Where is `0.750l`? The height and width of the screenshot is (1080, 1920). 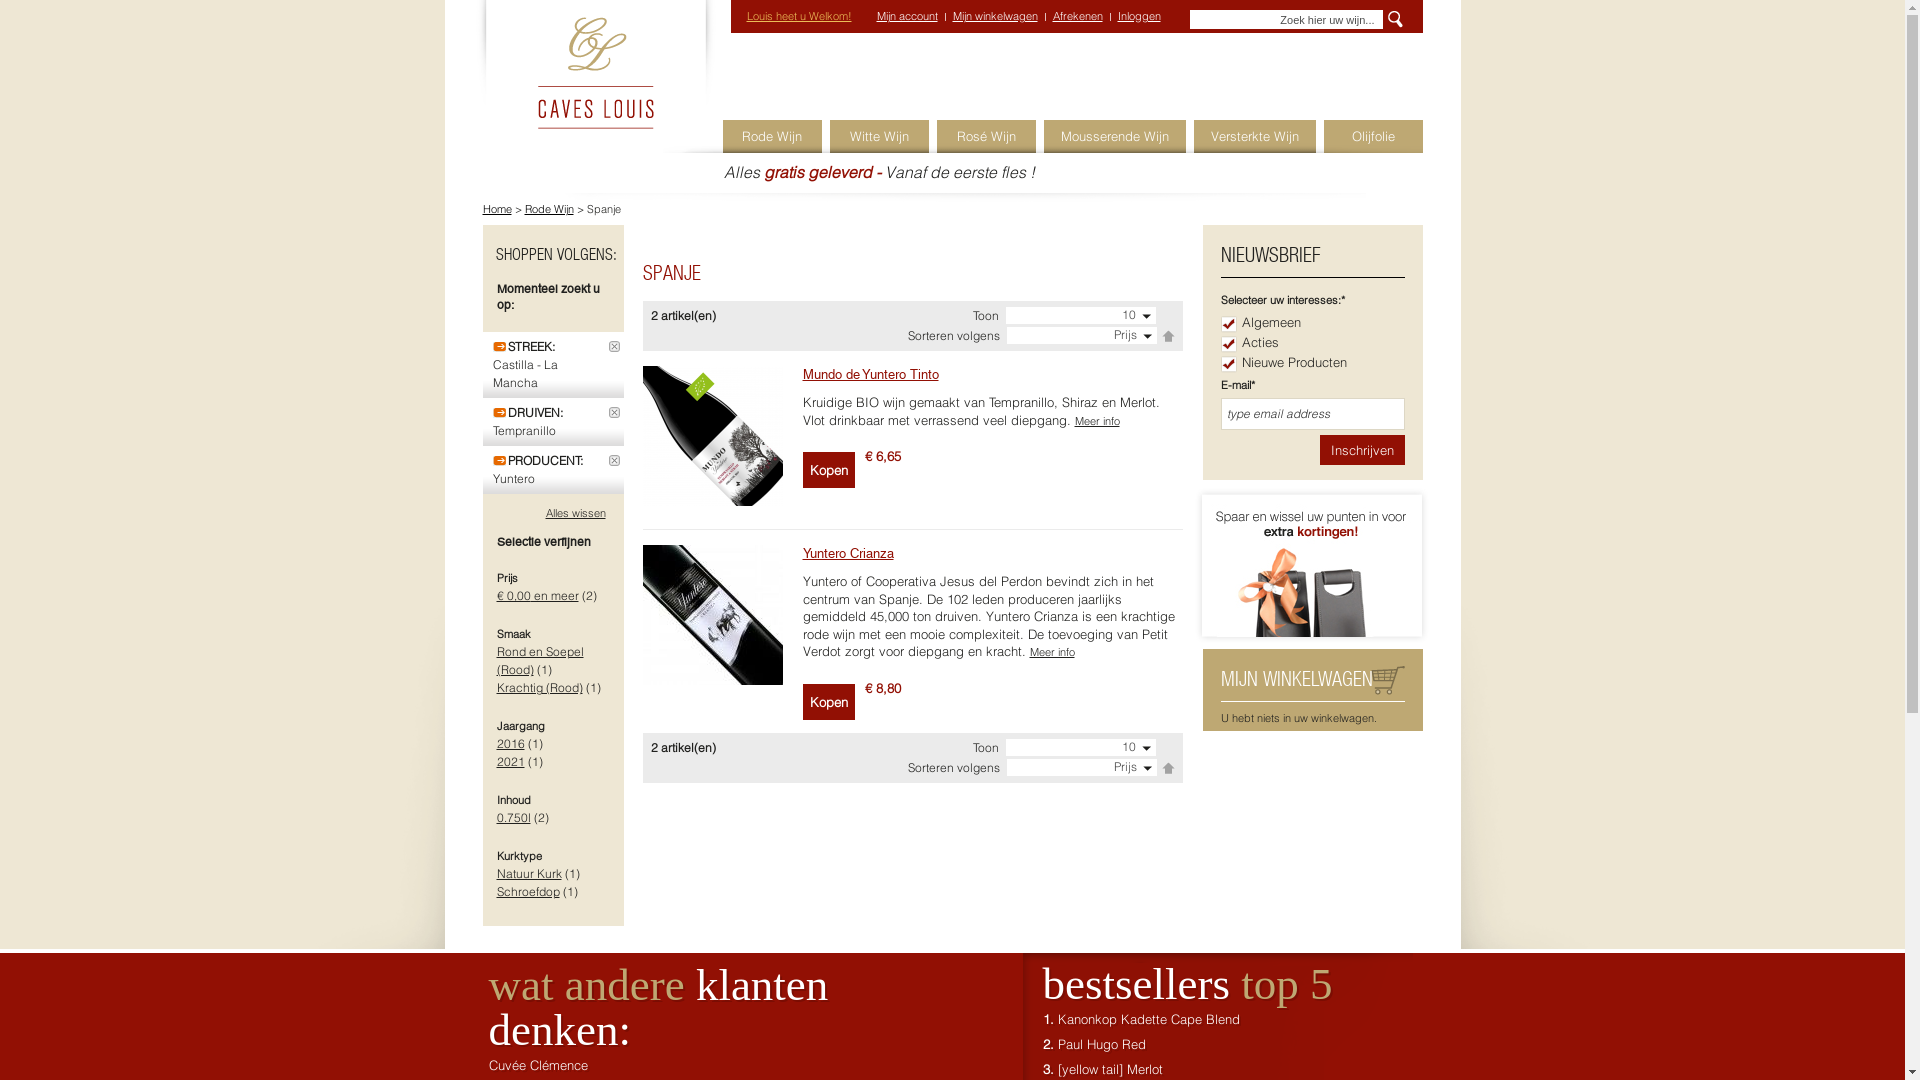 0.750l is located at coordinates (513, 818).